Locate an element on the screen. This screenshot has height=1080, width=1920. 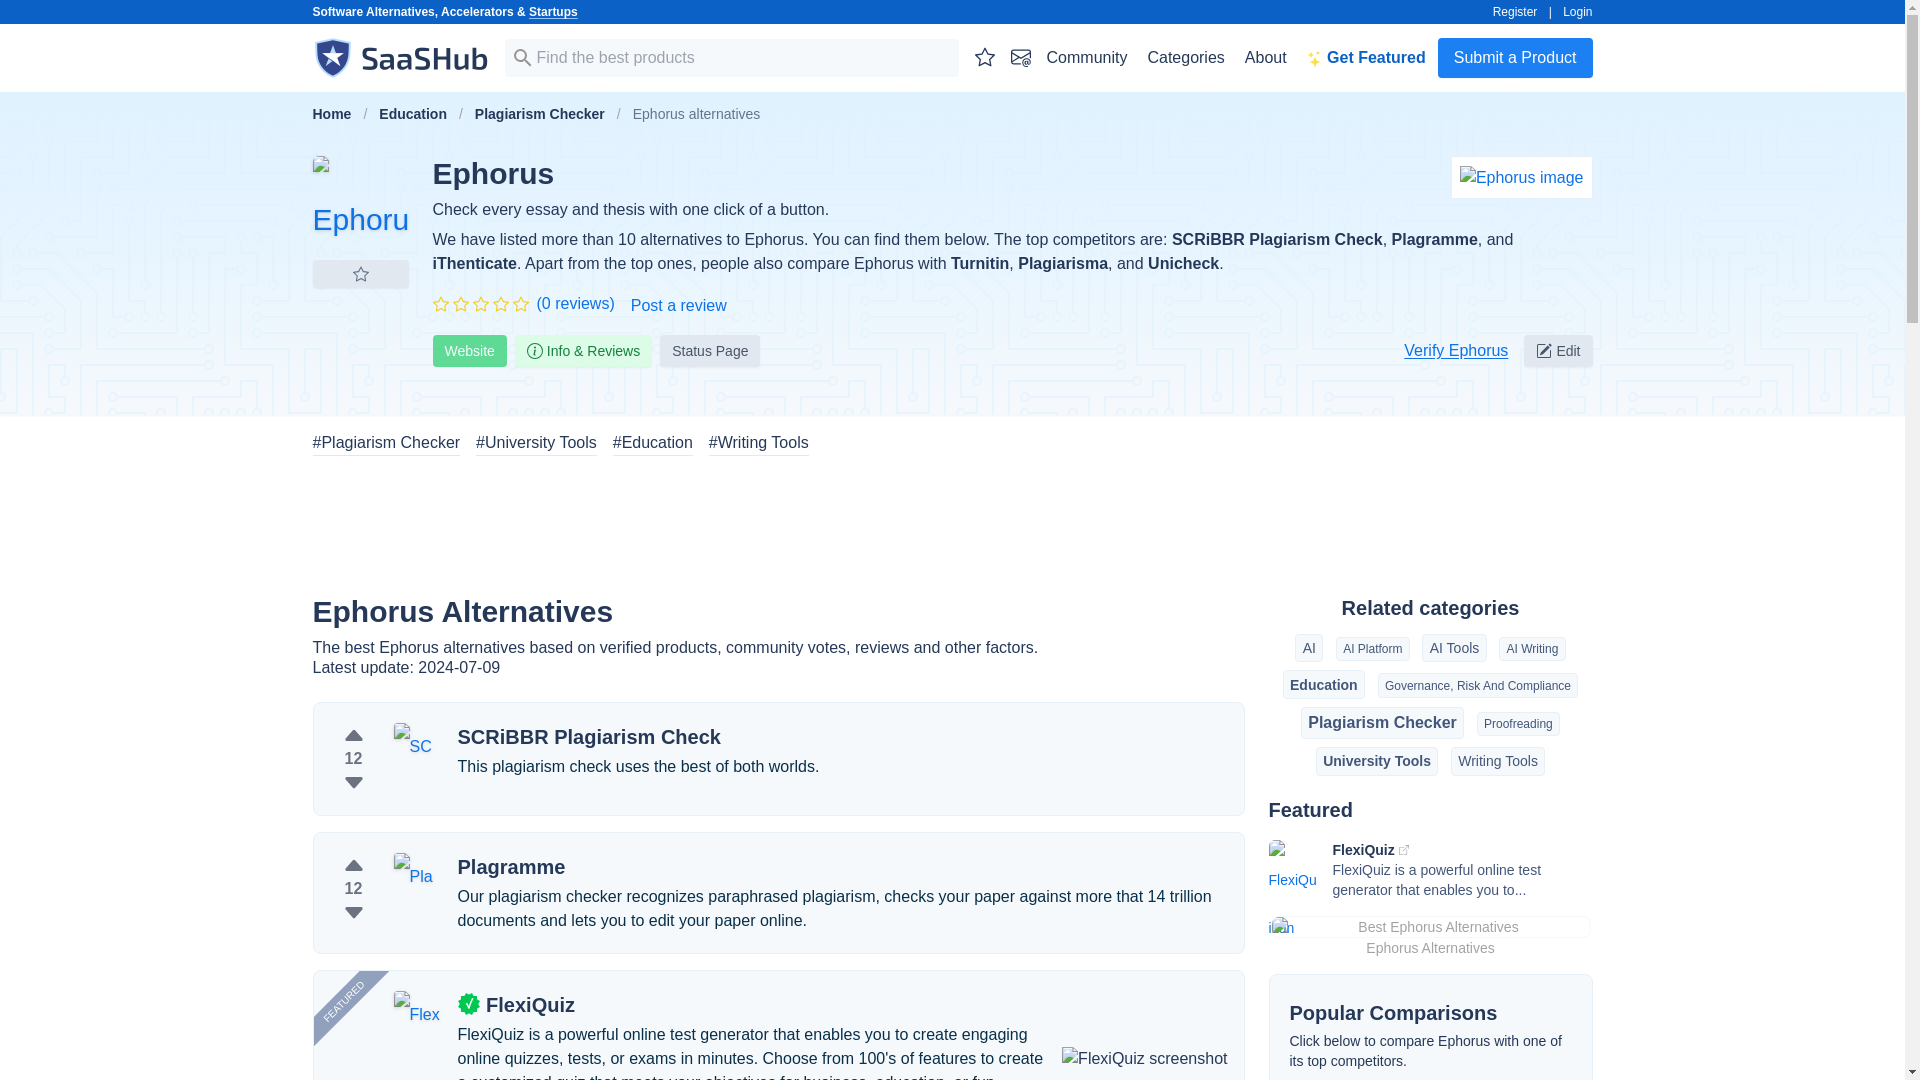
iThenticate is located at coordinates (474, 263).